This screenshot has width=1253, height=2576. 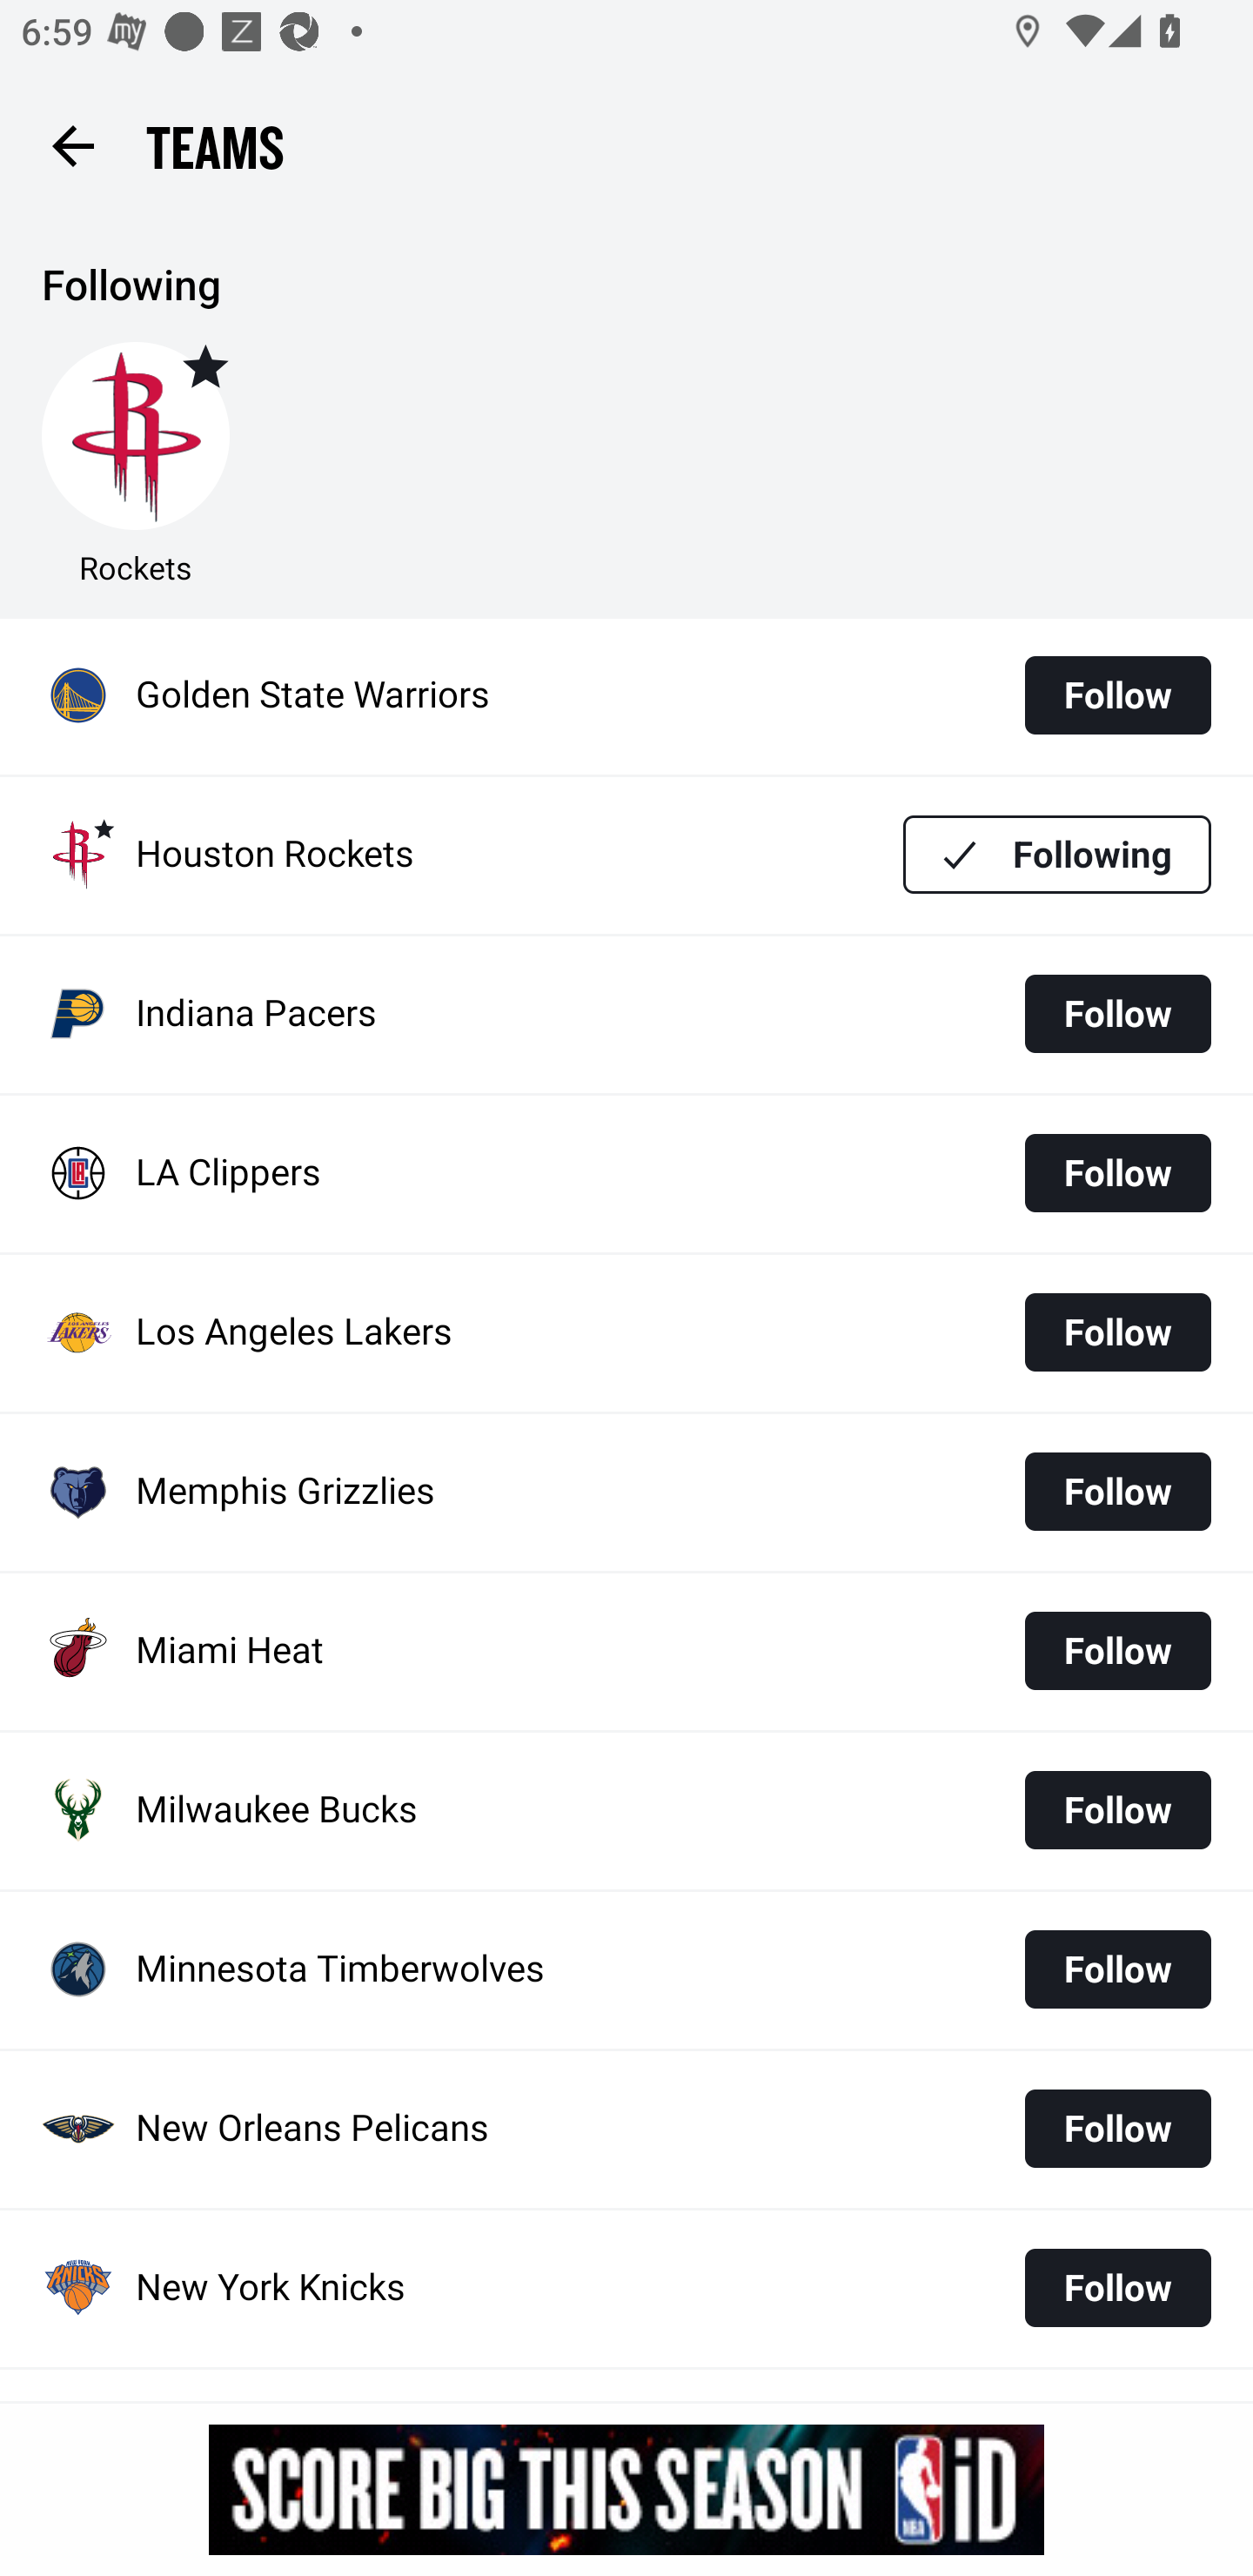 I want to click on LA Clippers Follow, so click(x=626, y=1173).